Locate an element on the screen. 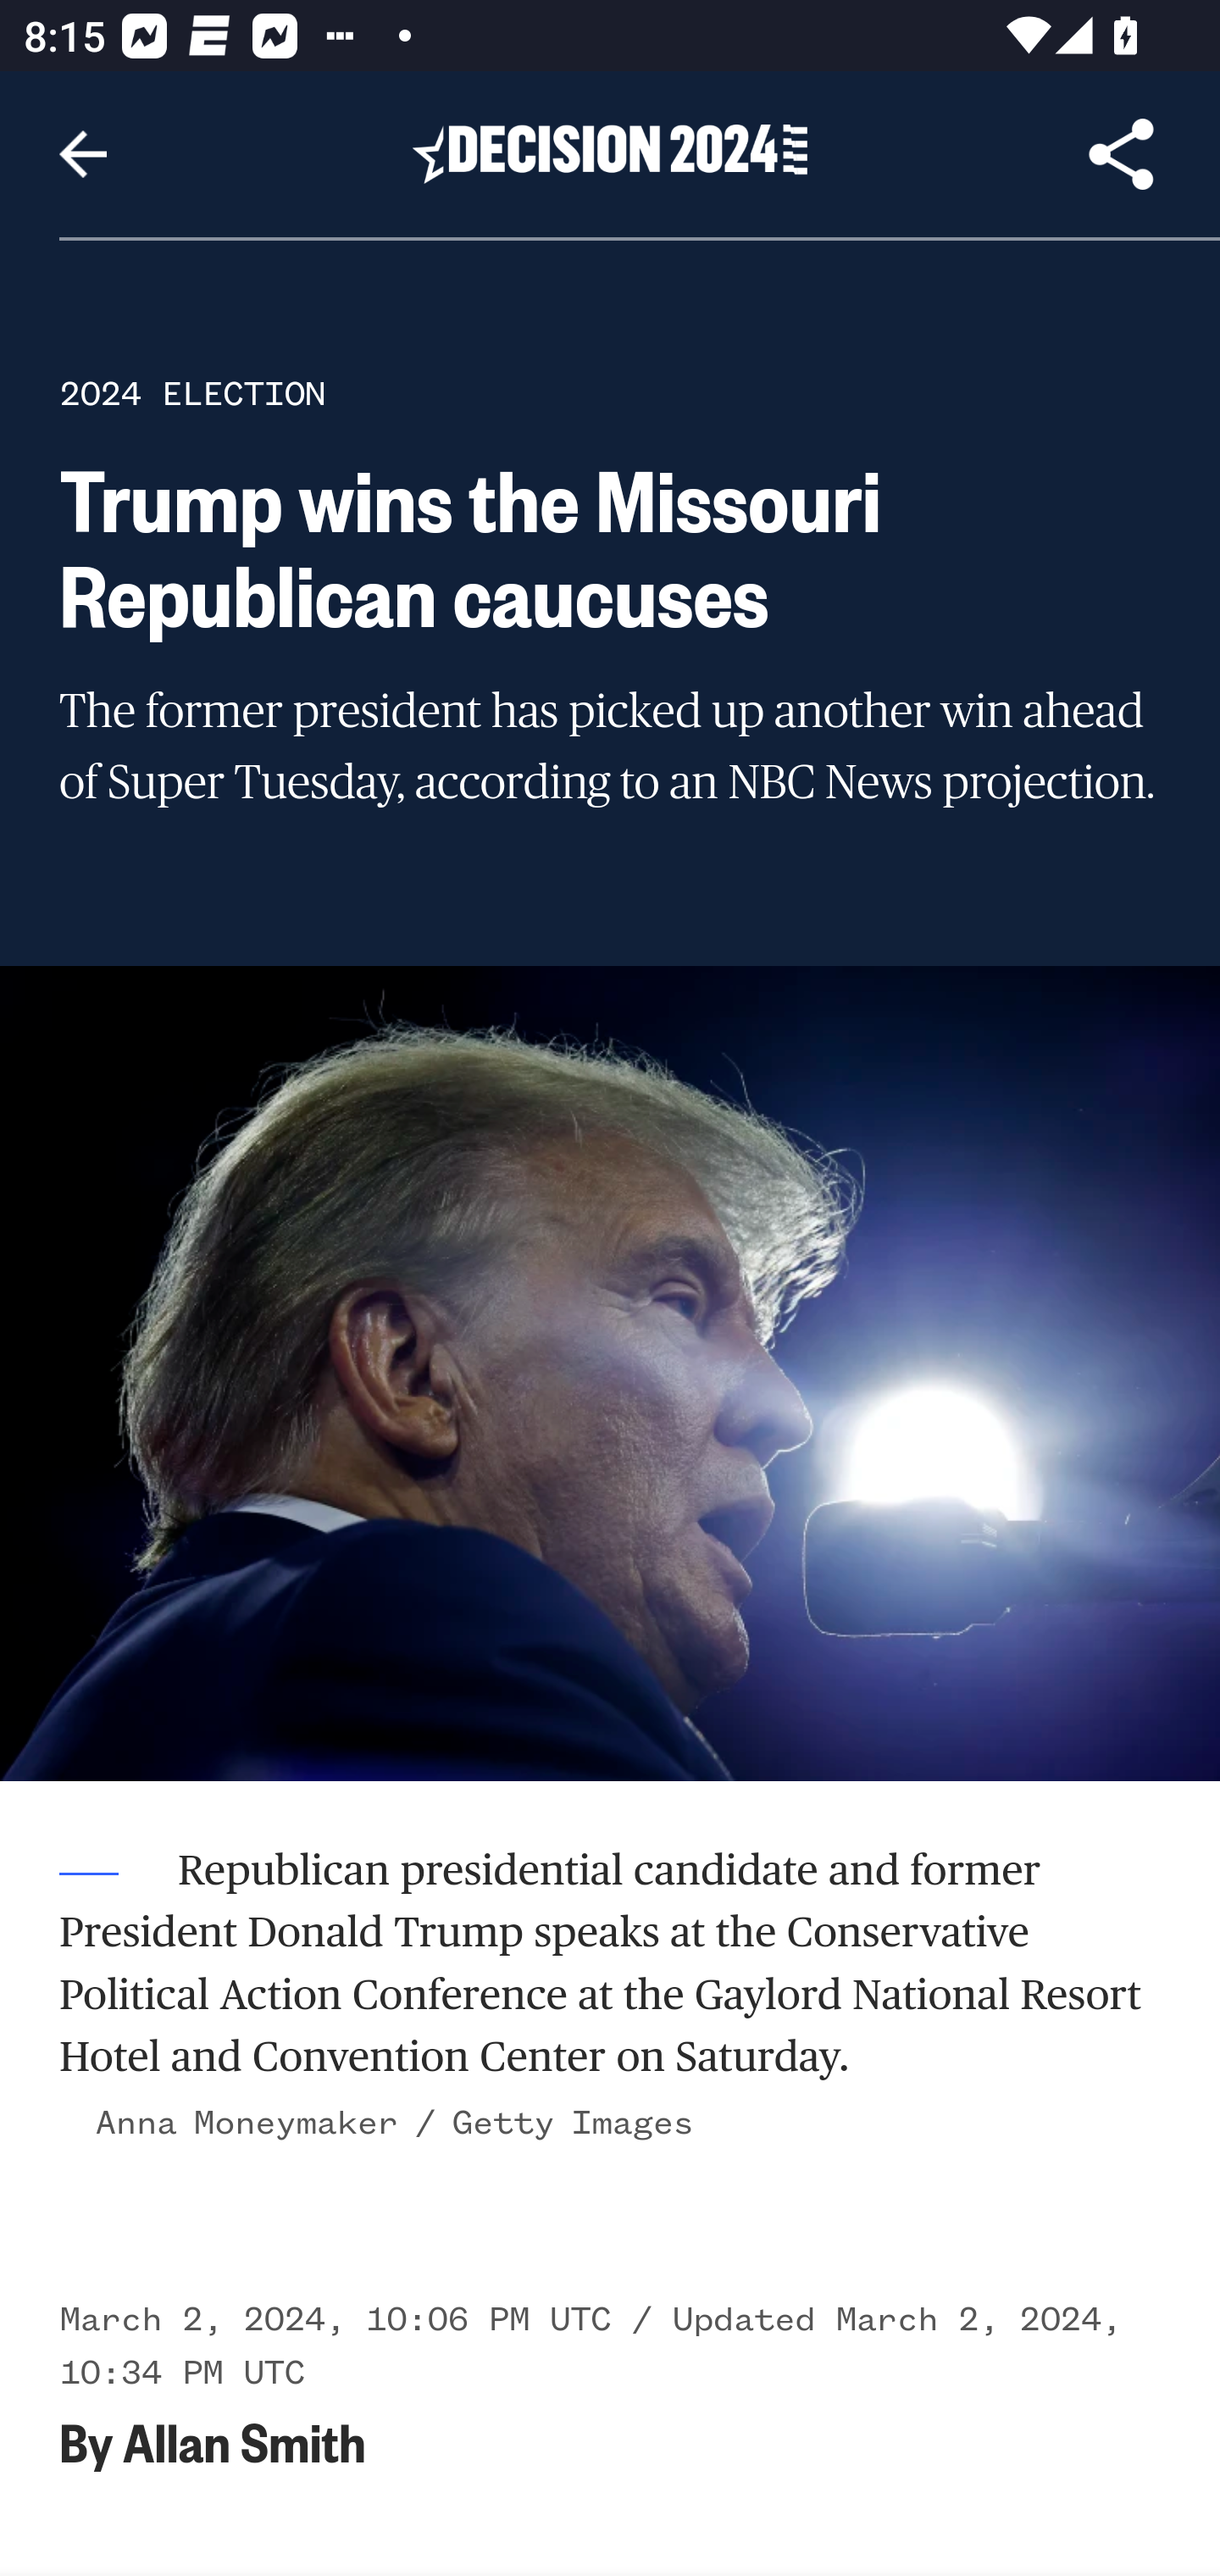 The width and height of the screenshot is (1220, 2576). Navigate up is located at coordinates (83, 154).